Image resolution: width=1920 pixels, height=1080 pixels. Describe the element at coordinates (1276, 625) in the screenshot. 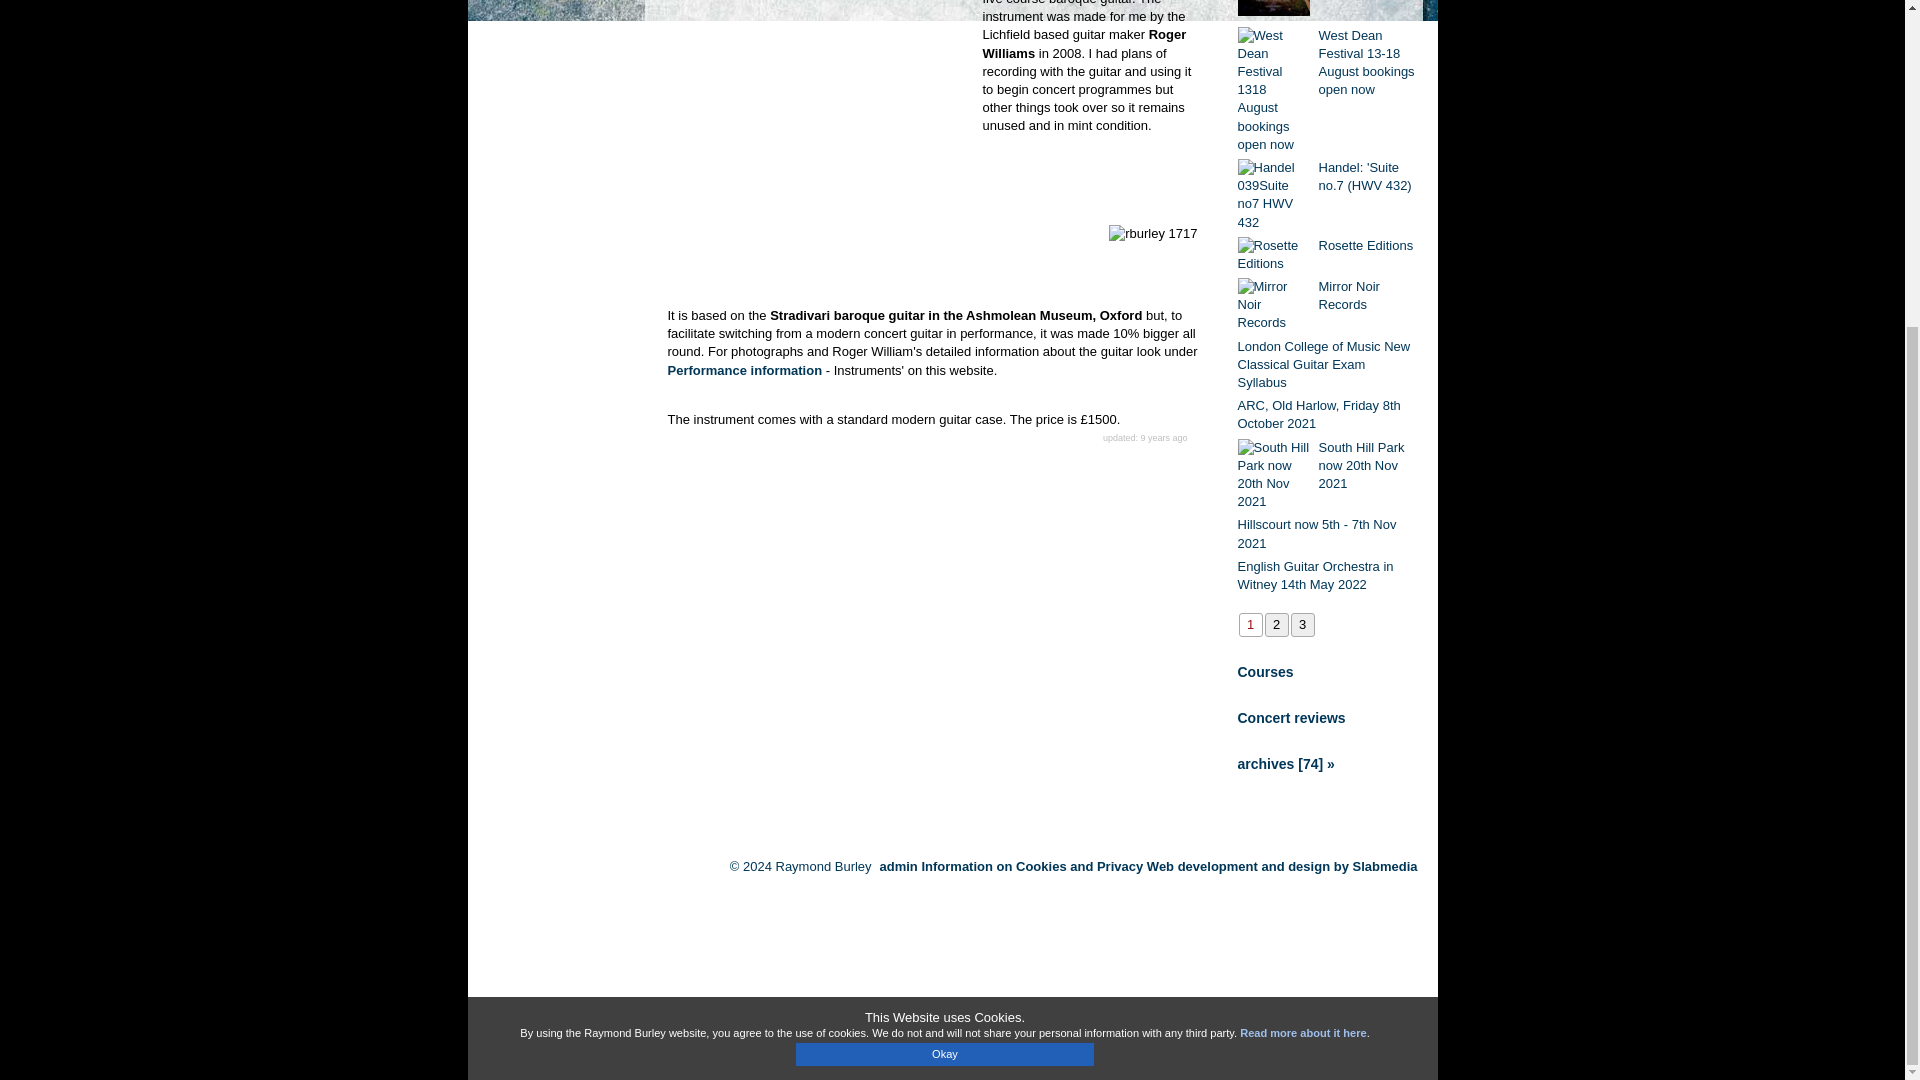

I see `2` at that location.